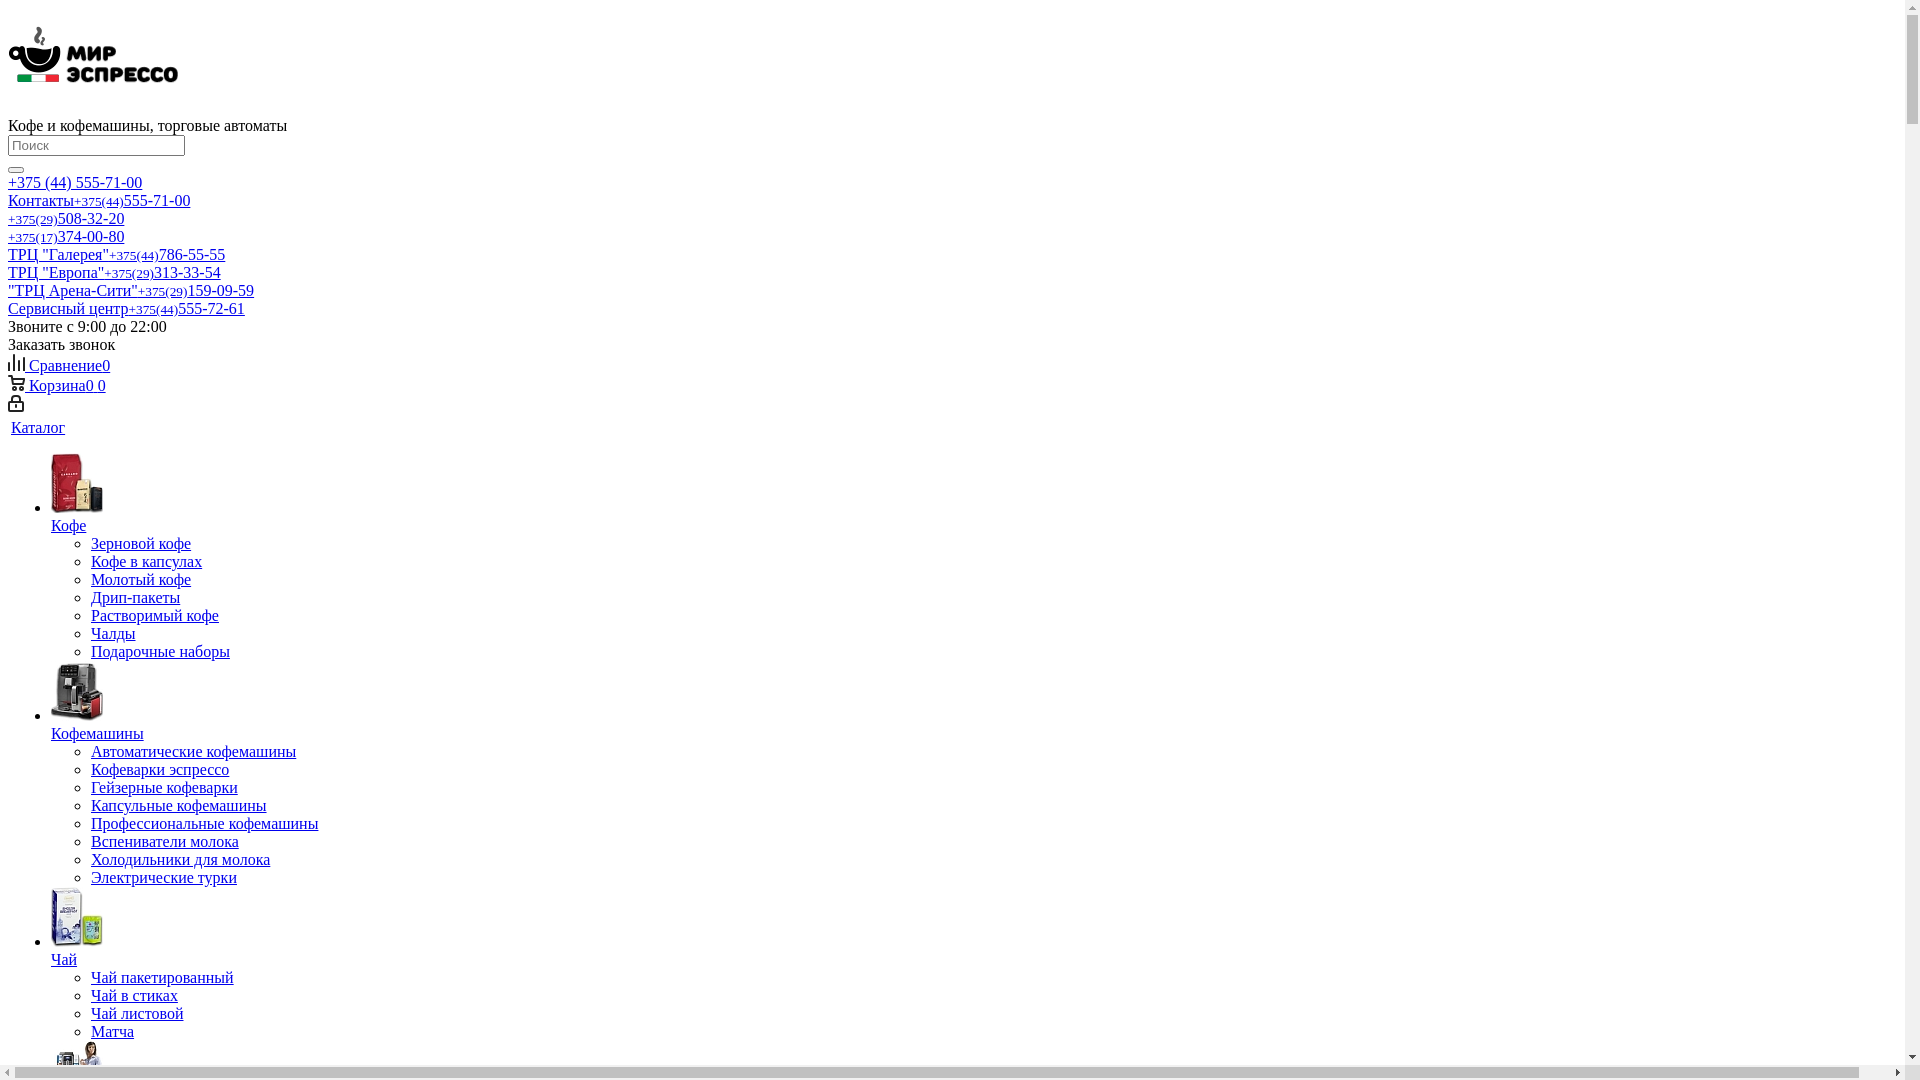 The height and width of the screenshot is (1080, 1920). What do you see at coordinates (66, 218) in the screenshot?
I see `+375(29)508-32-20` at bounding box center [66, 218].